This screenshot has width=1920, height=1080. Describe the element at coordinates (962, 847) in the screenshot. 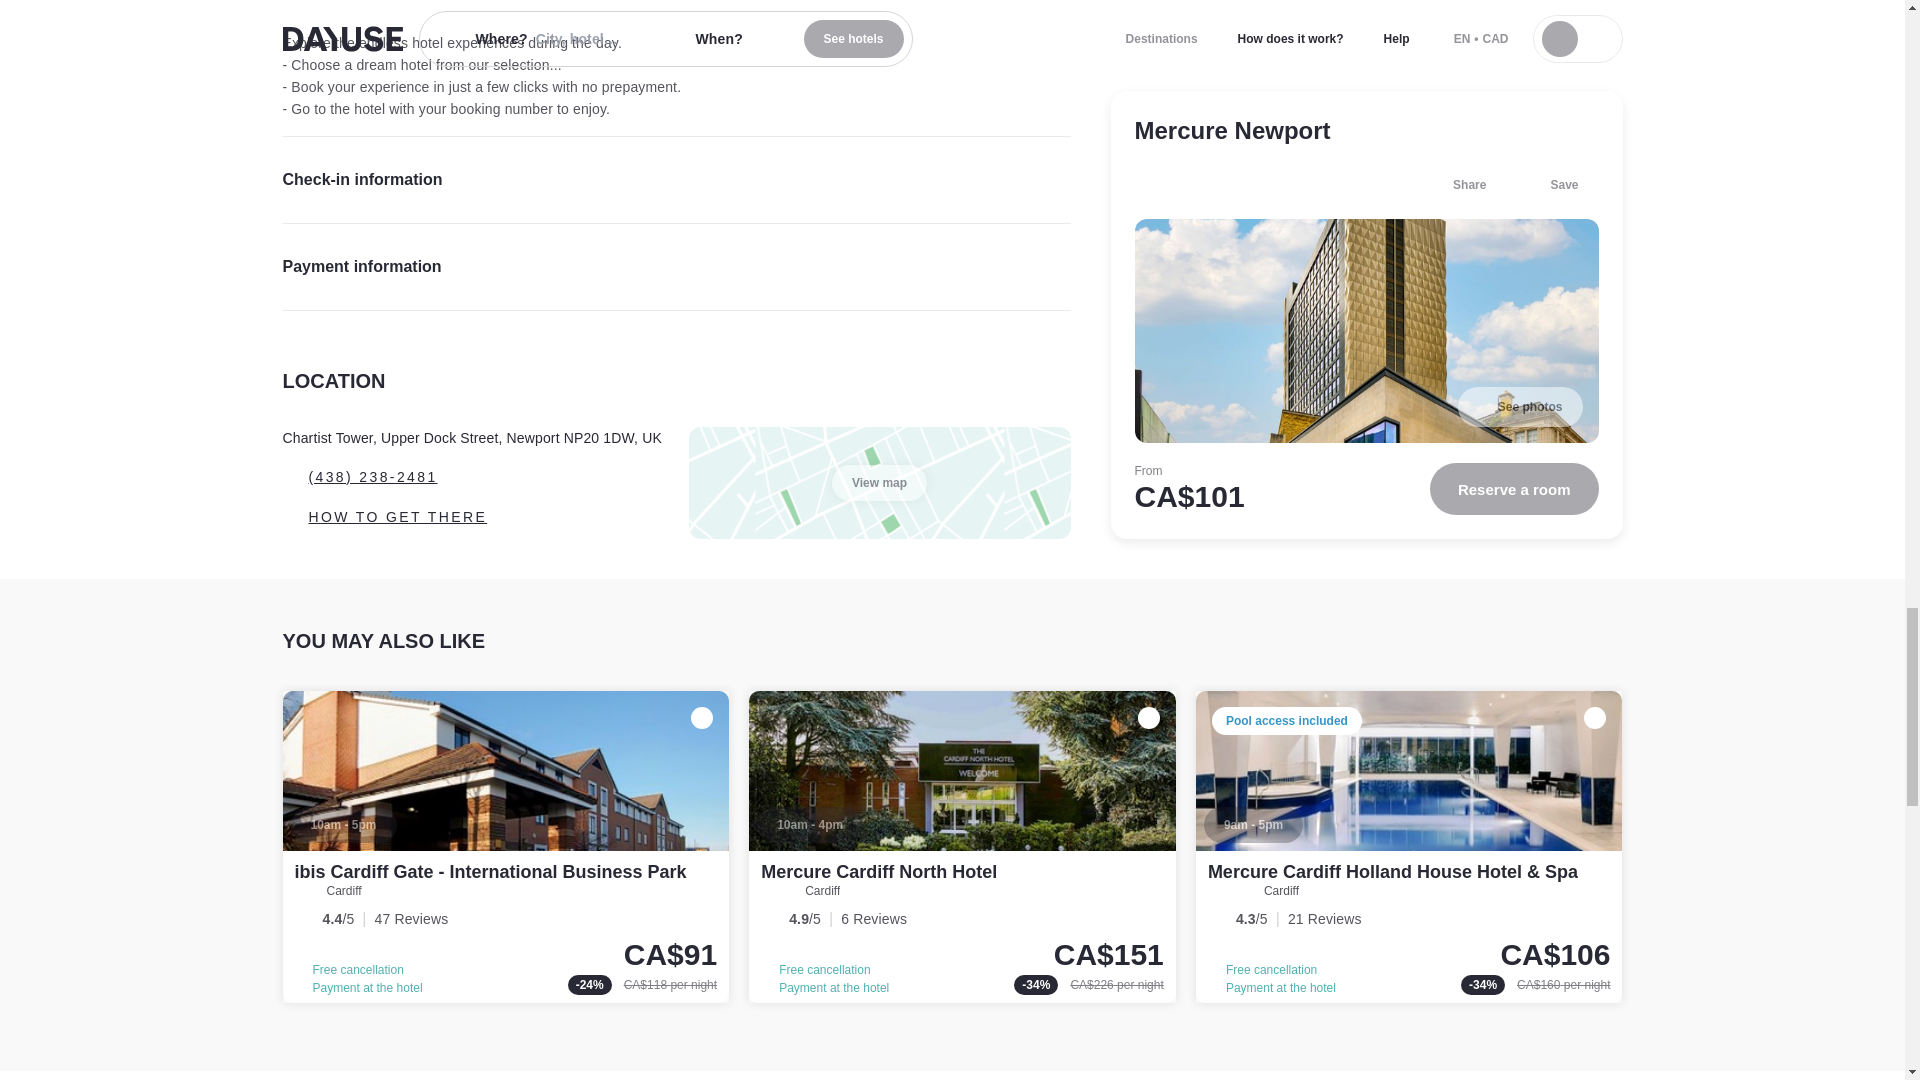

I see `Mercure Cardiff North Hotel` at that location.